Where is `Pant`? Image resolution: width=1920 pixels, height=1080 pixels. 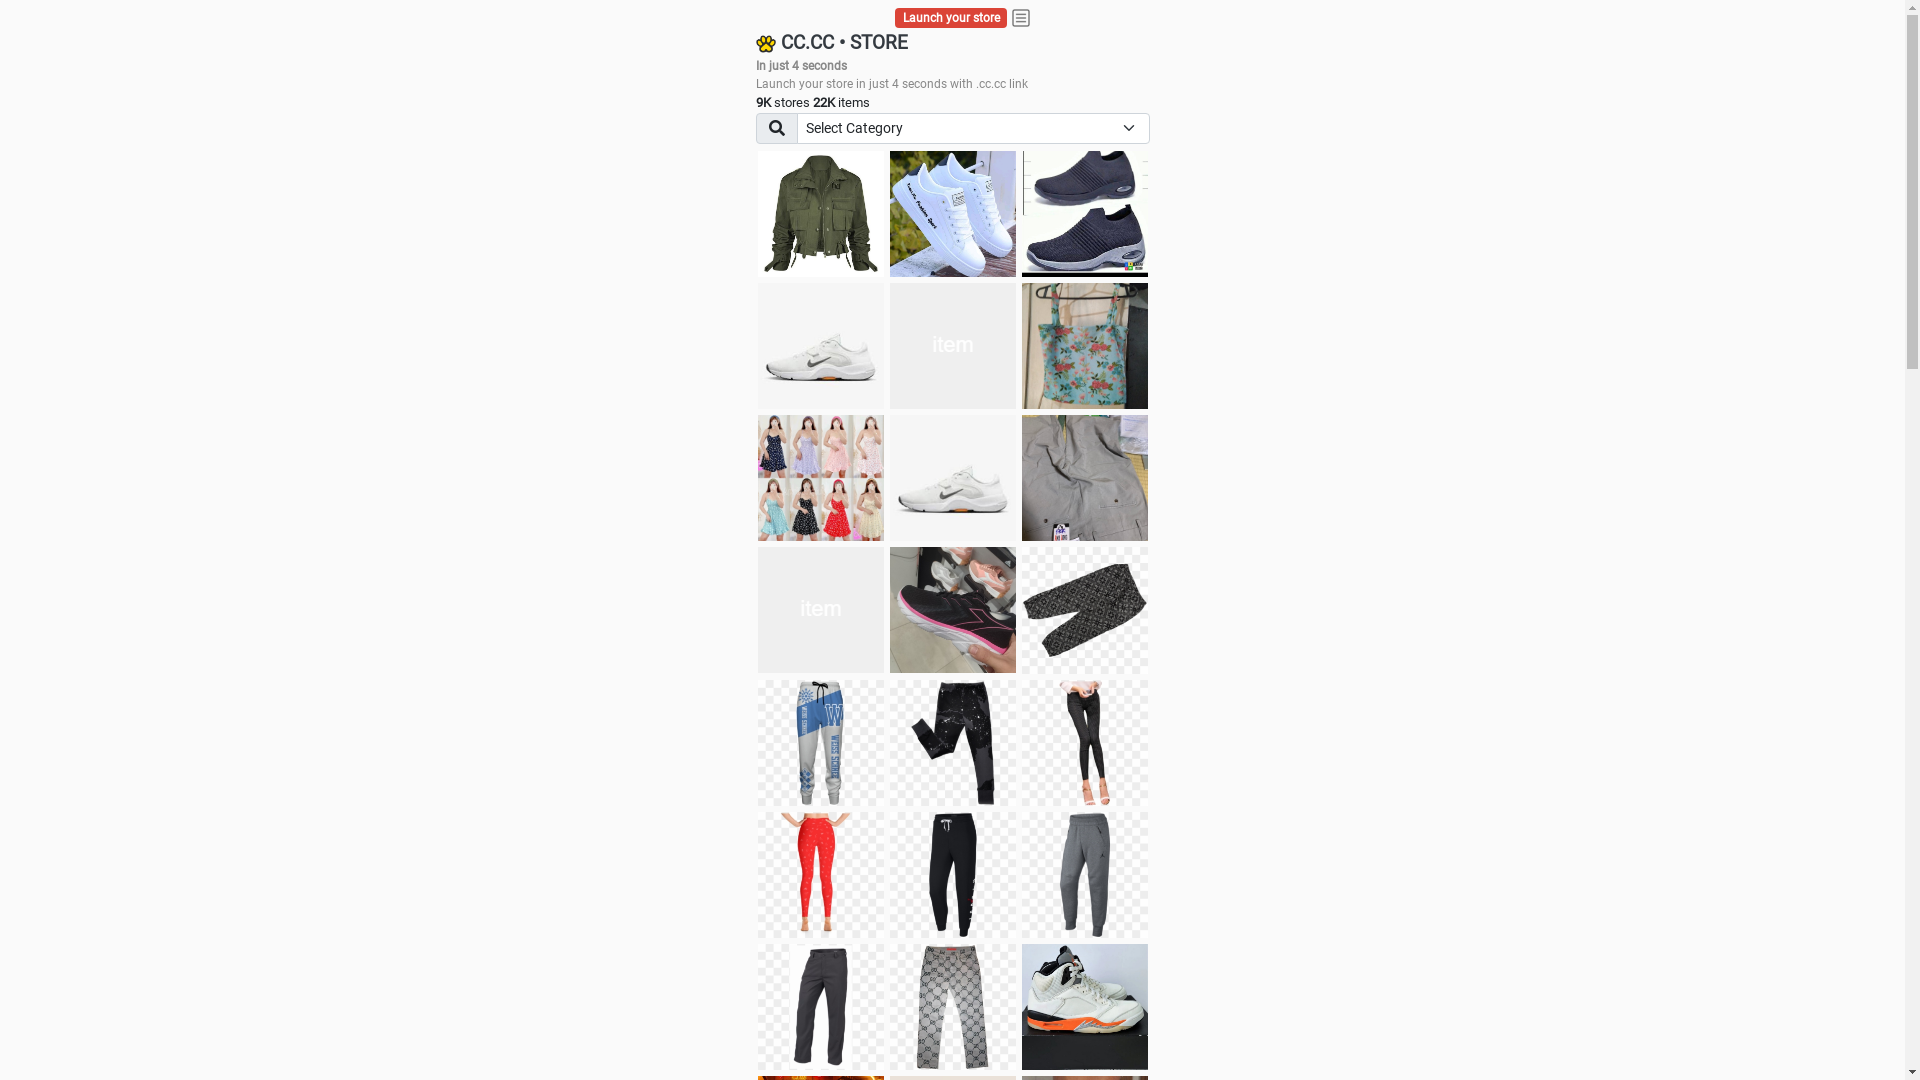
Pant is located at coordinates (1085, 875).